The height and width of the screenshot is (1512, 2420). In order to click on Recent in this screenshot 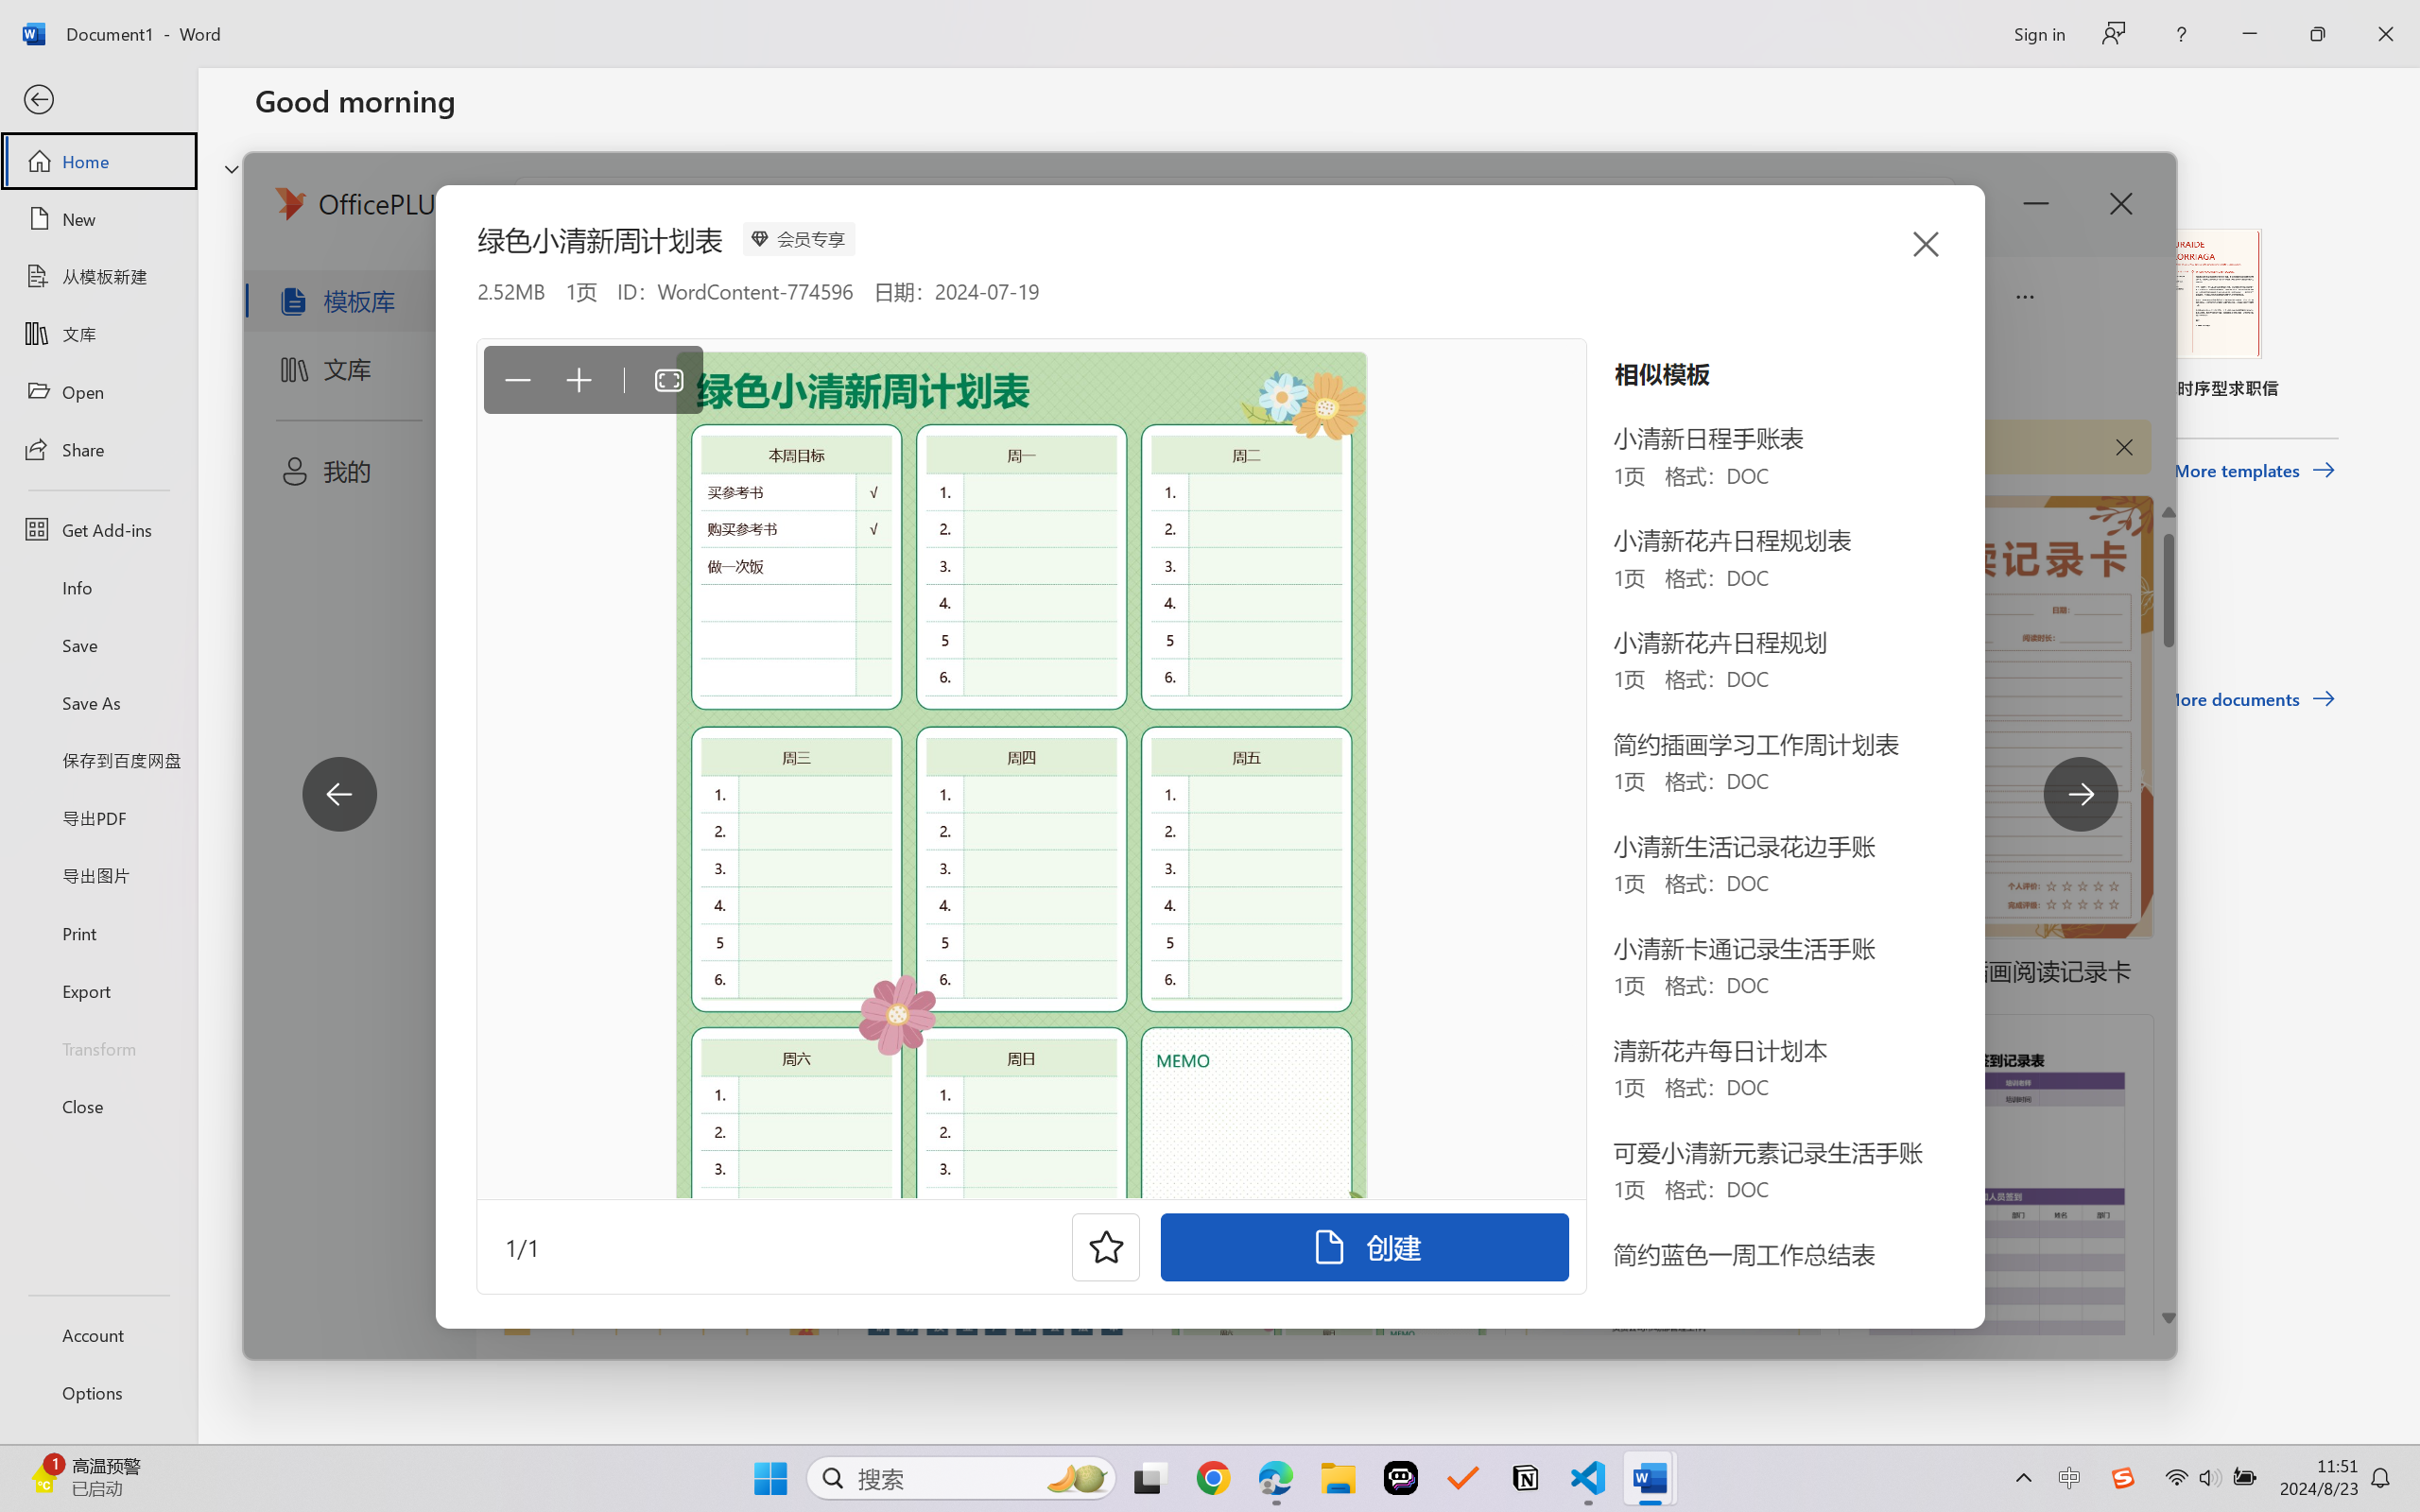, I will do `click(299, 601)`.